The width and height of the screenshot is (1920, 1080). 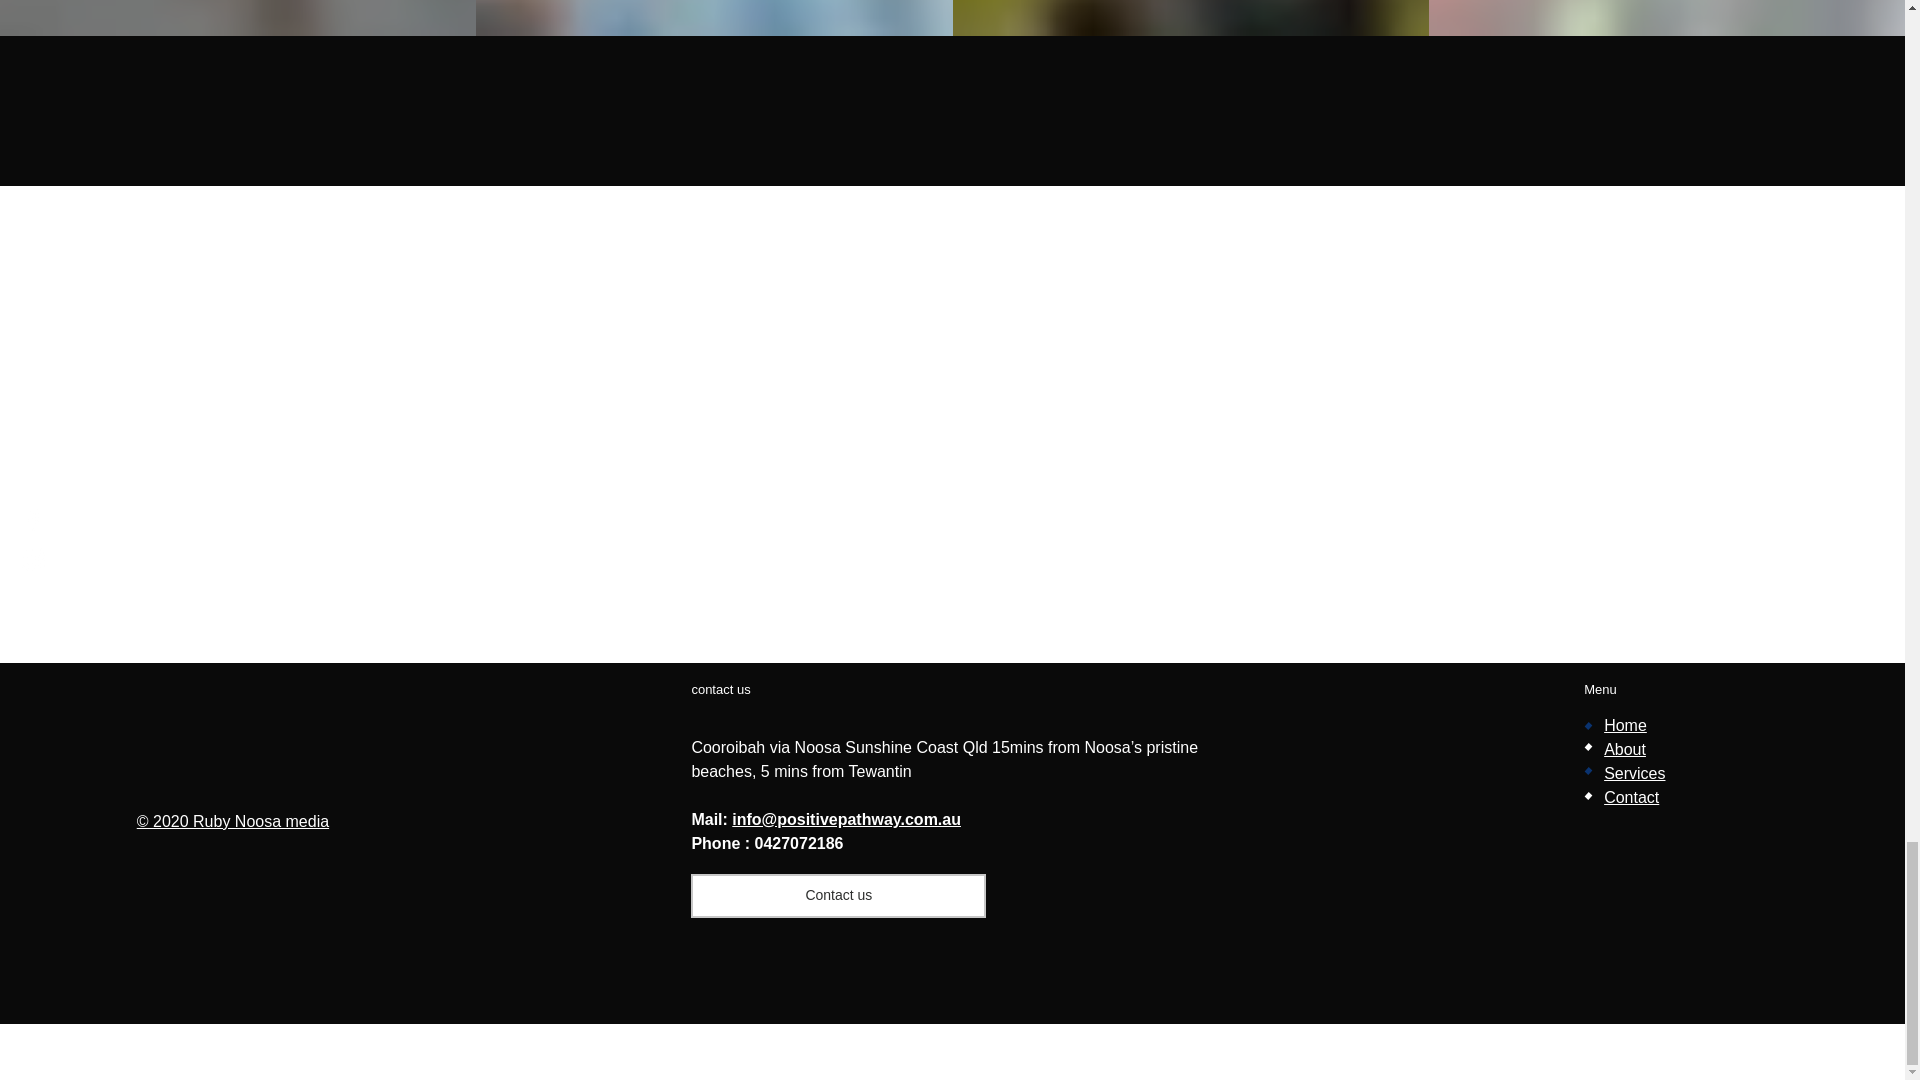 I want to click on Home, so click(x=1625, y=726).